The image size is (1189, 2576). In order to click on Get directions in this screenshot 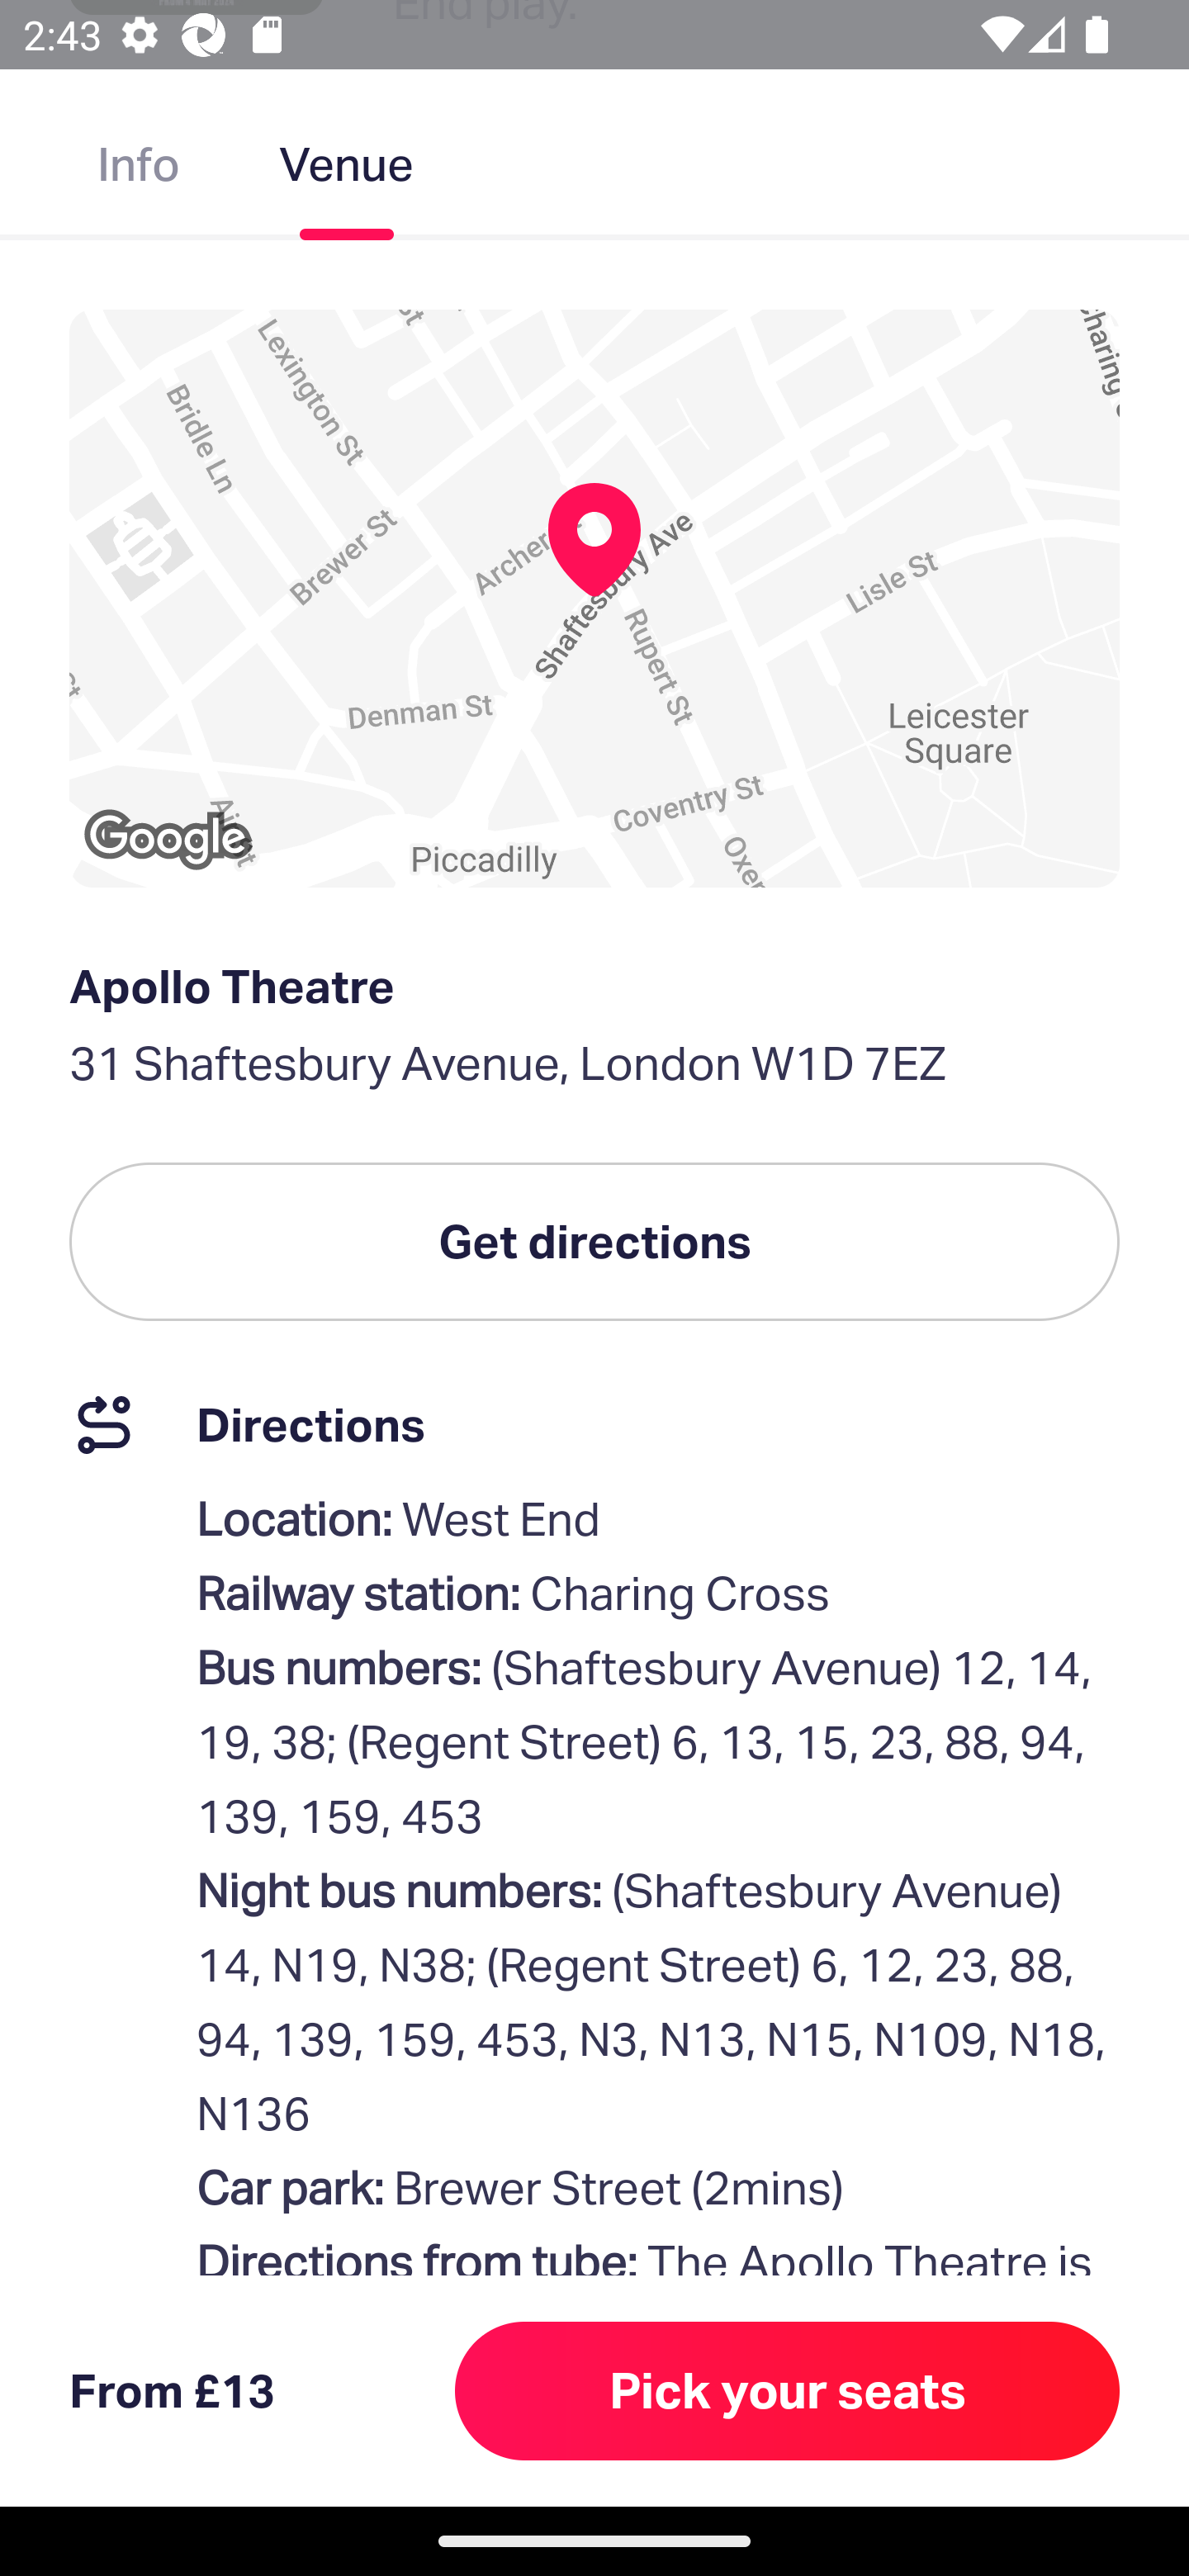, I will do `click(594, 1242)`.